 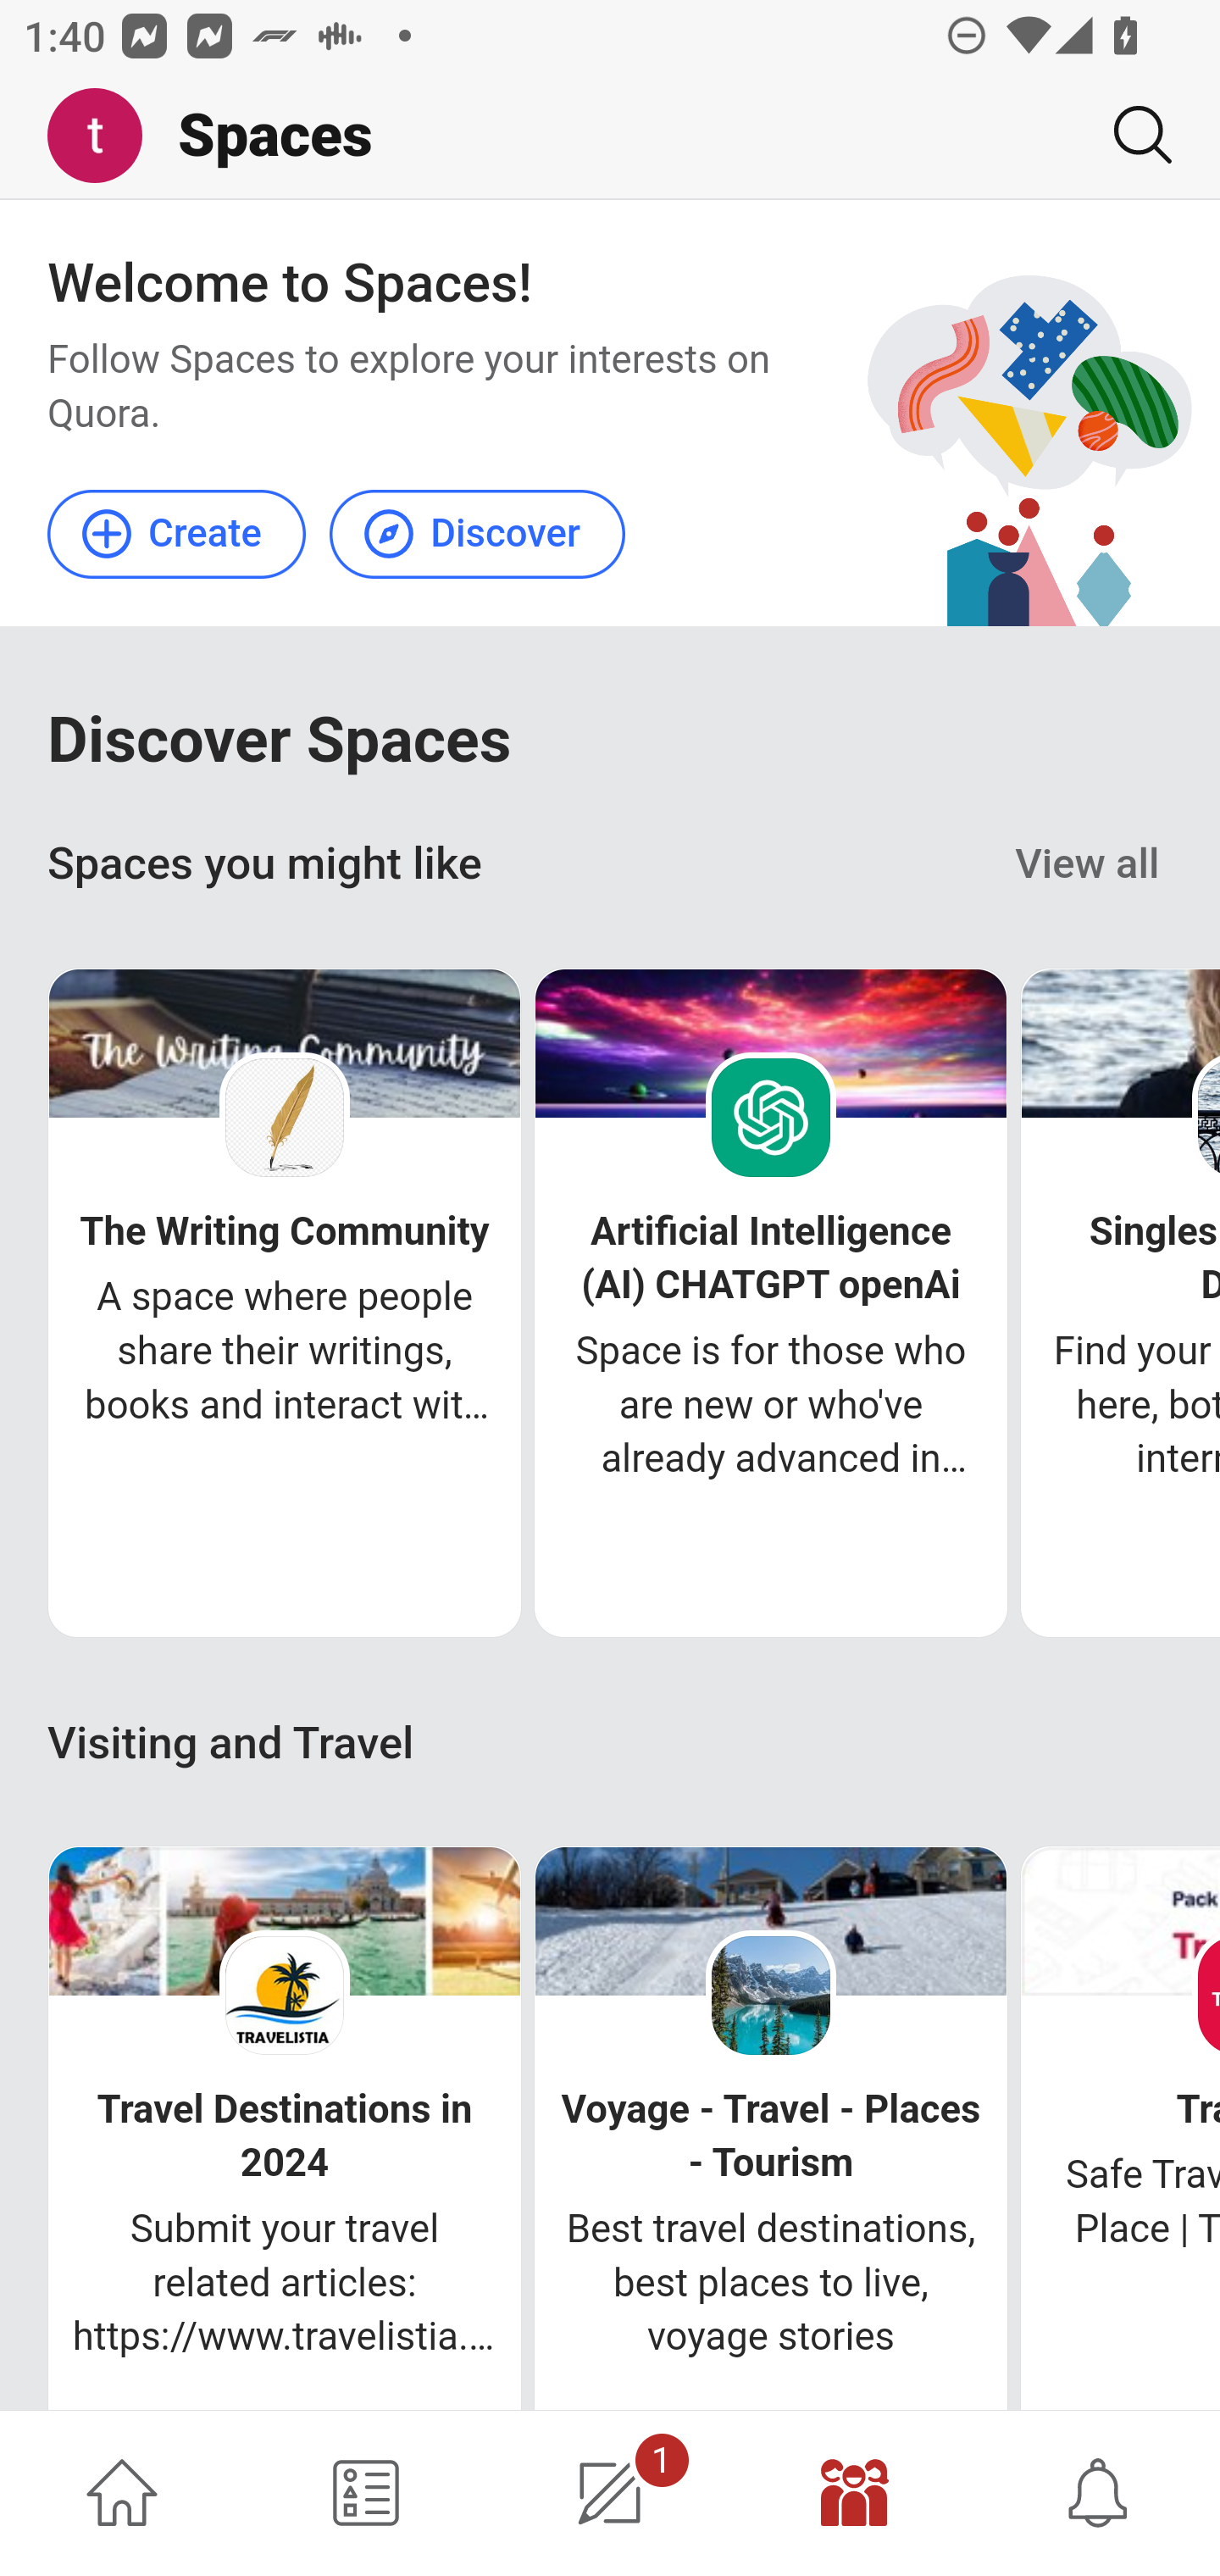 What do you see at coordinates (476, 533) in the screenshot?
I see `Discover` at bounding box center [476, 533].